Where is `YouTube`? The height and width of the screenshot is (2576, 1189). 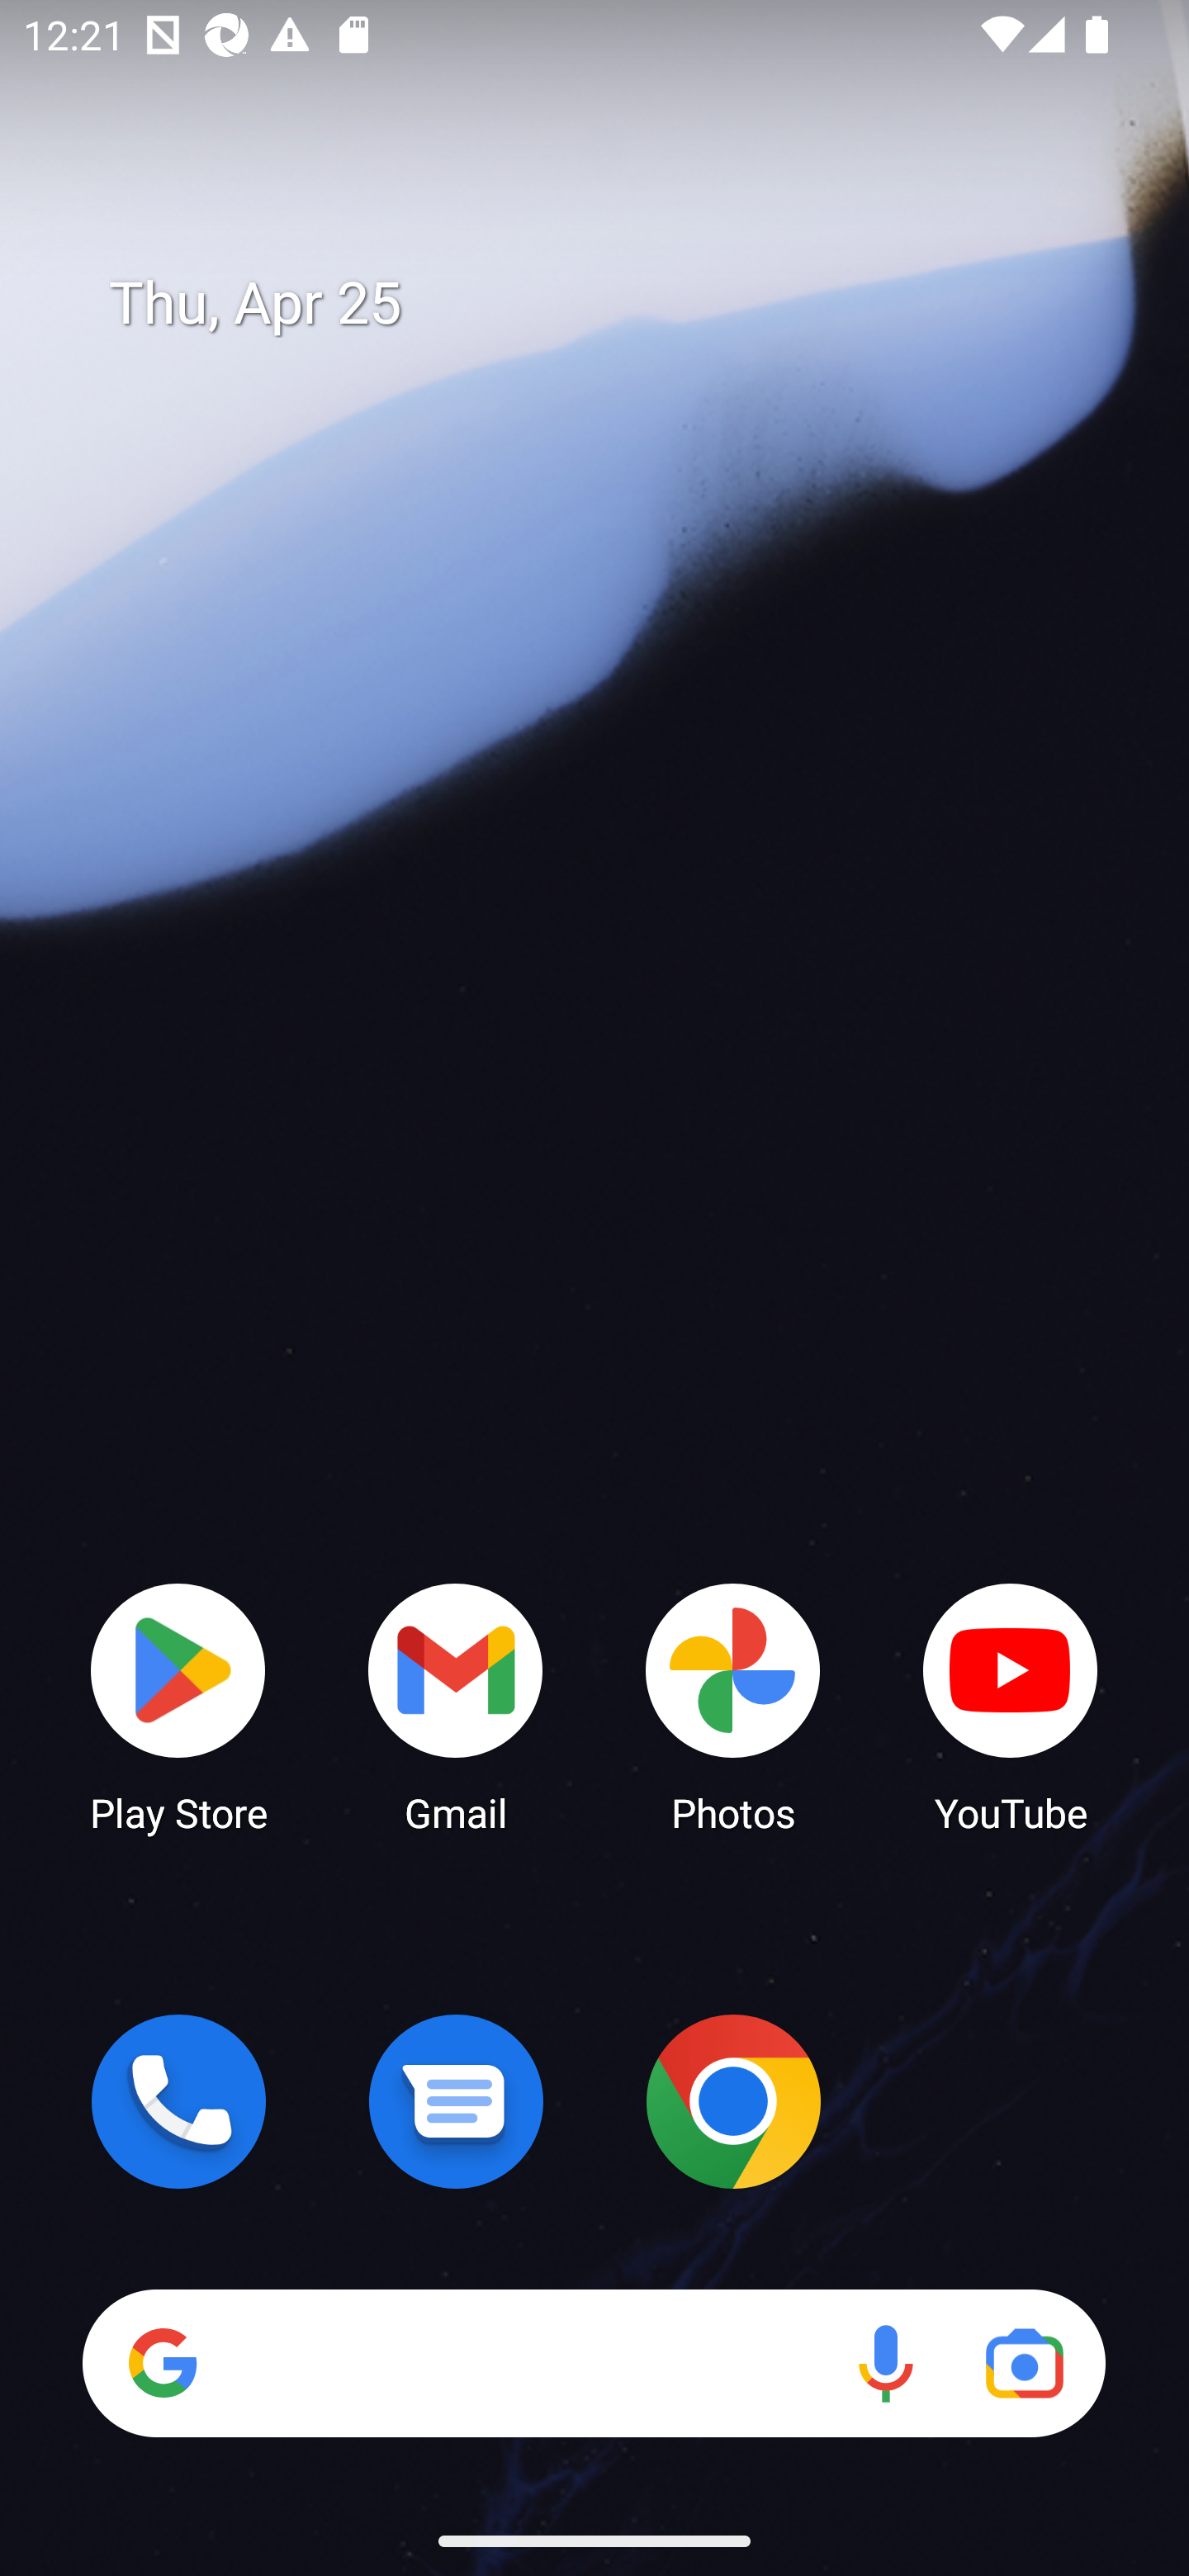 YouTube is located at coordinates (1011, 1706).